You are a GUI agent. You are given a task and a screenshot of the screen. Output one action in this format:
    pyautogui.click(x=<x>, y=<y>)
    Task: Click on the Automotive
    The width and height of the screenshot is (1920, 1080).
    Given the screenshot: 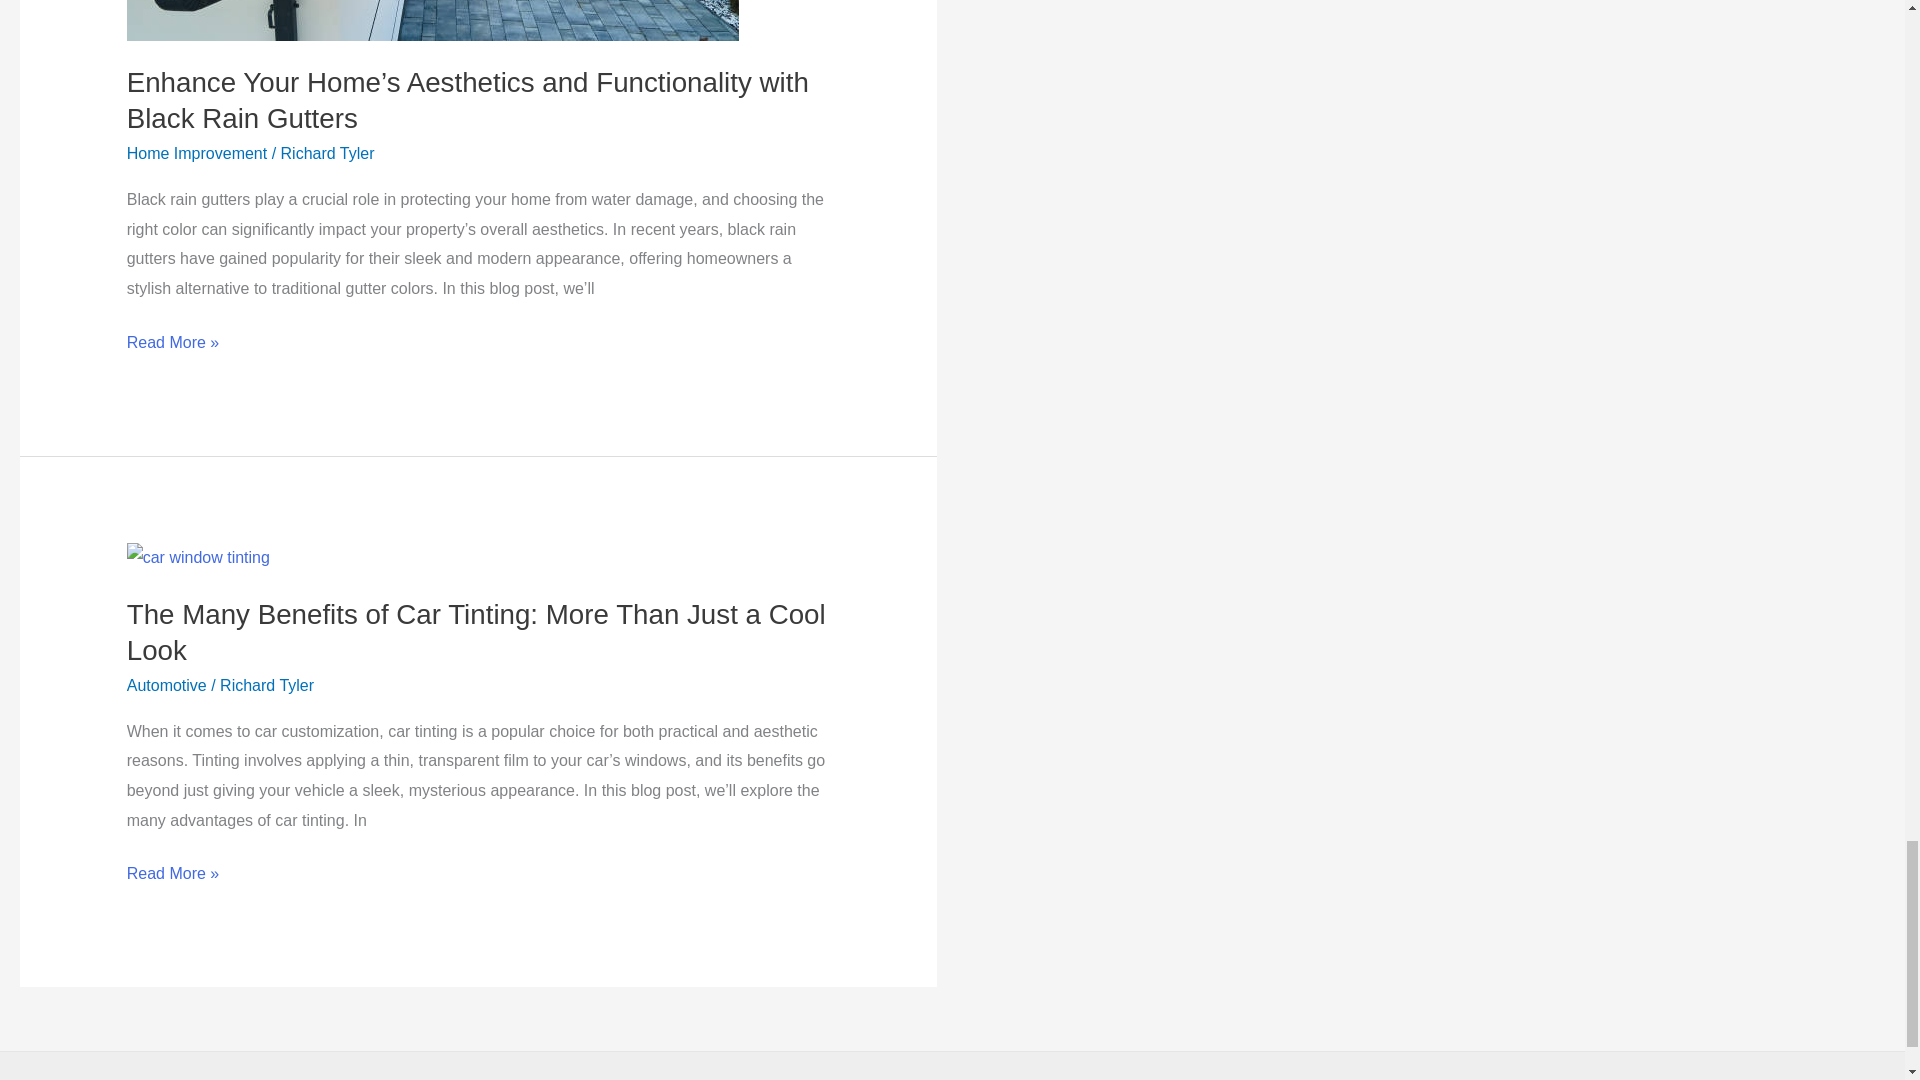 What is the action you would take?
    pyautogui.click(x=166, y=686)
    